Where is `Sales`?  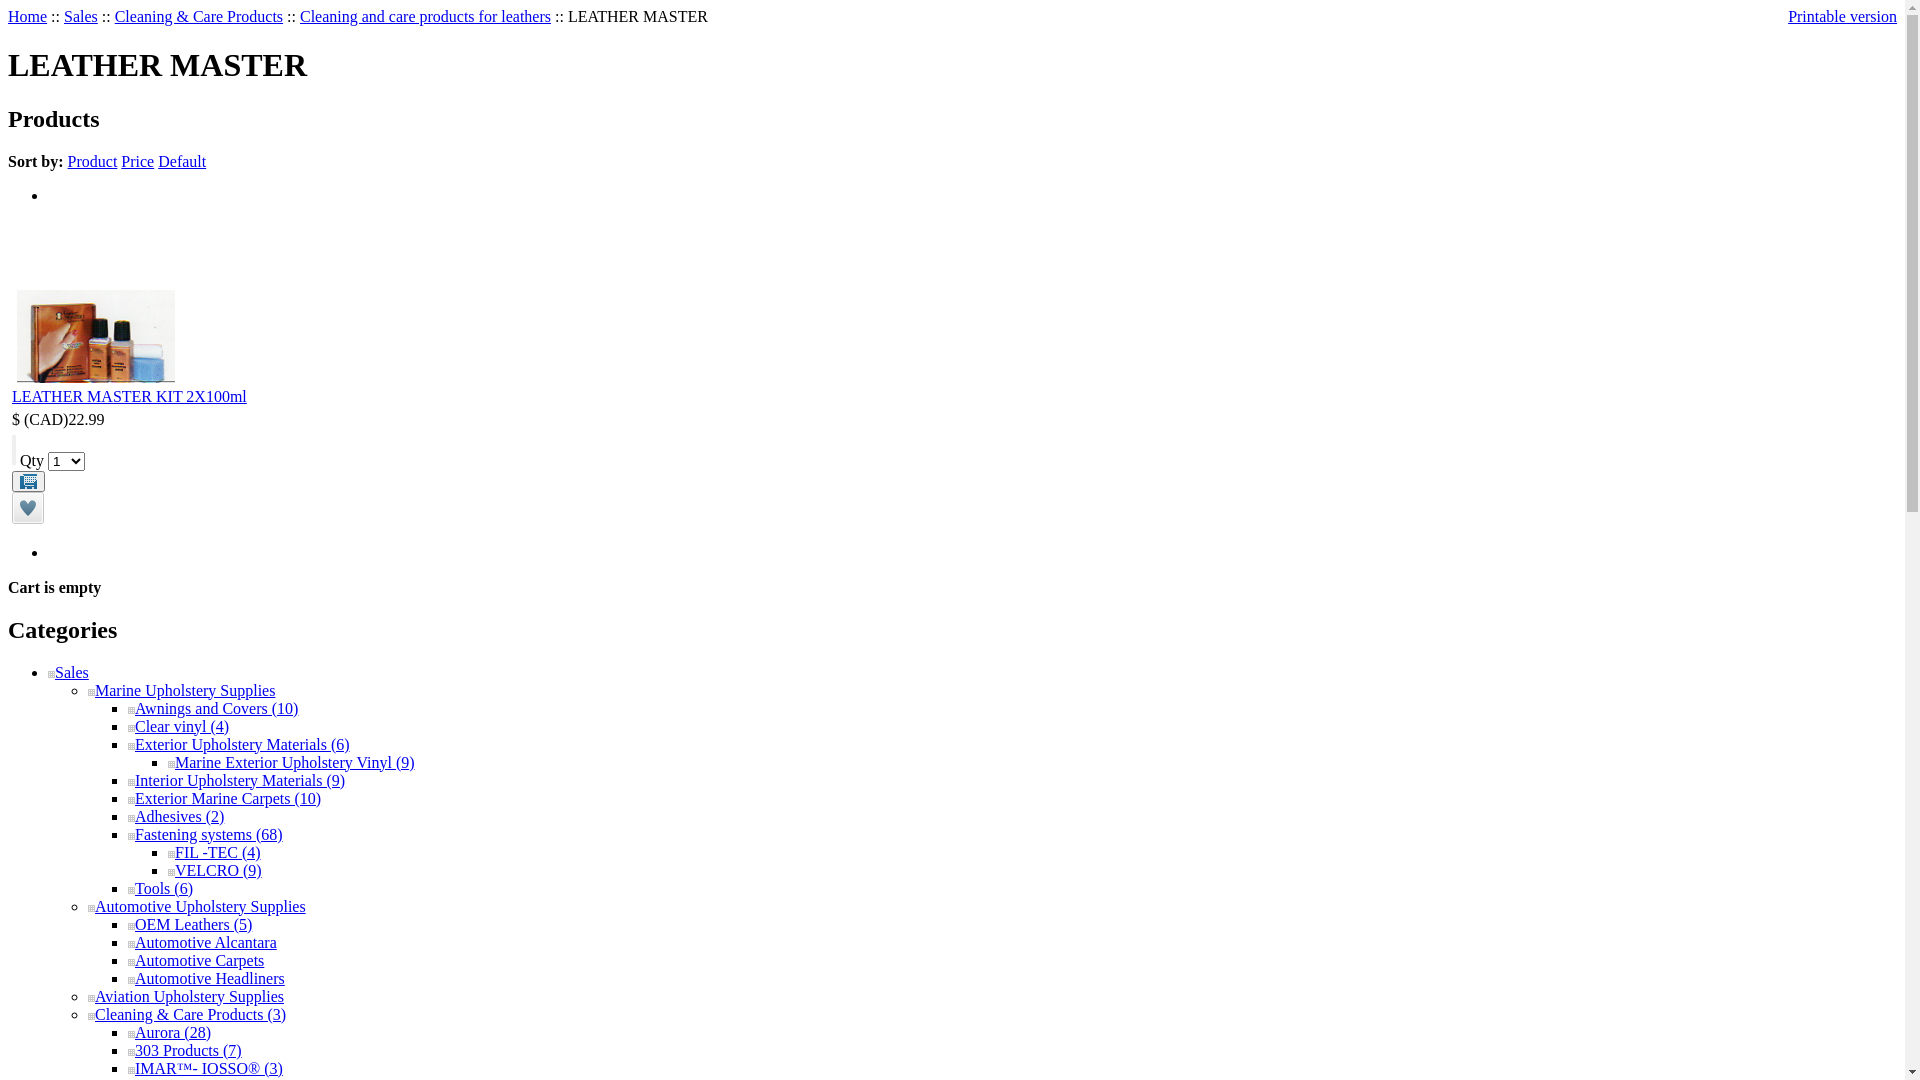 Sales is located at coordinates (81, 16).